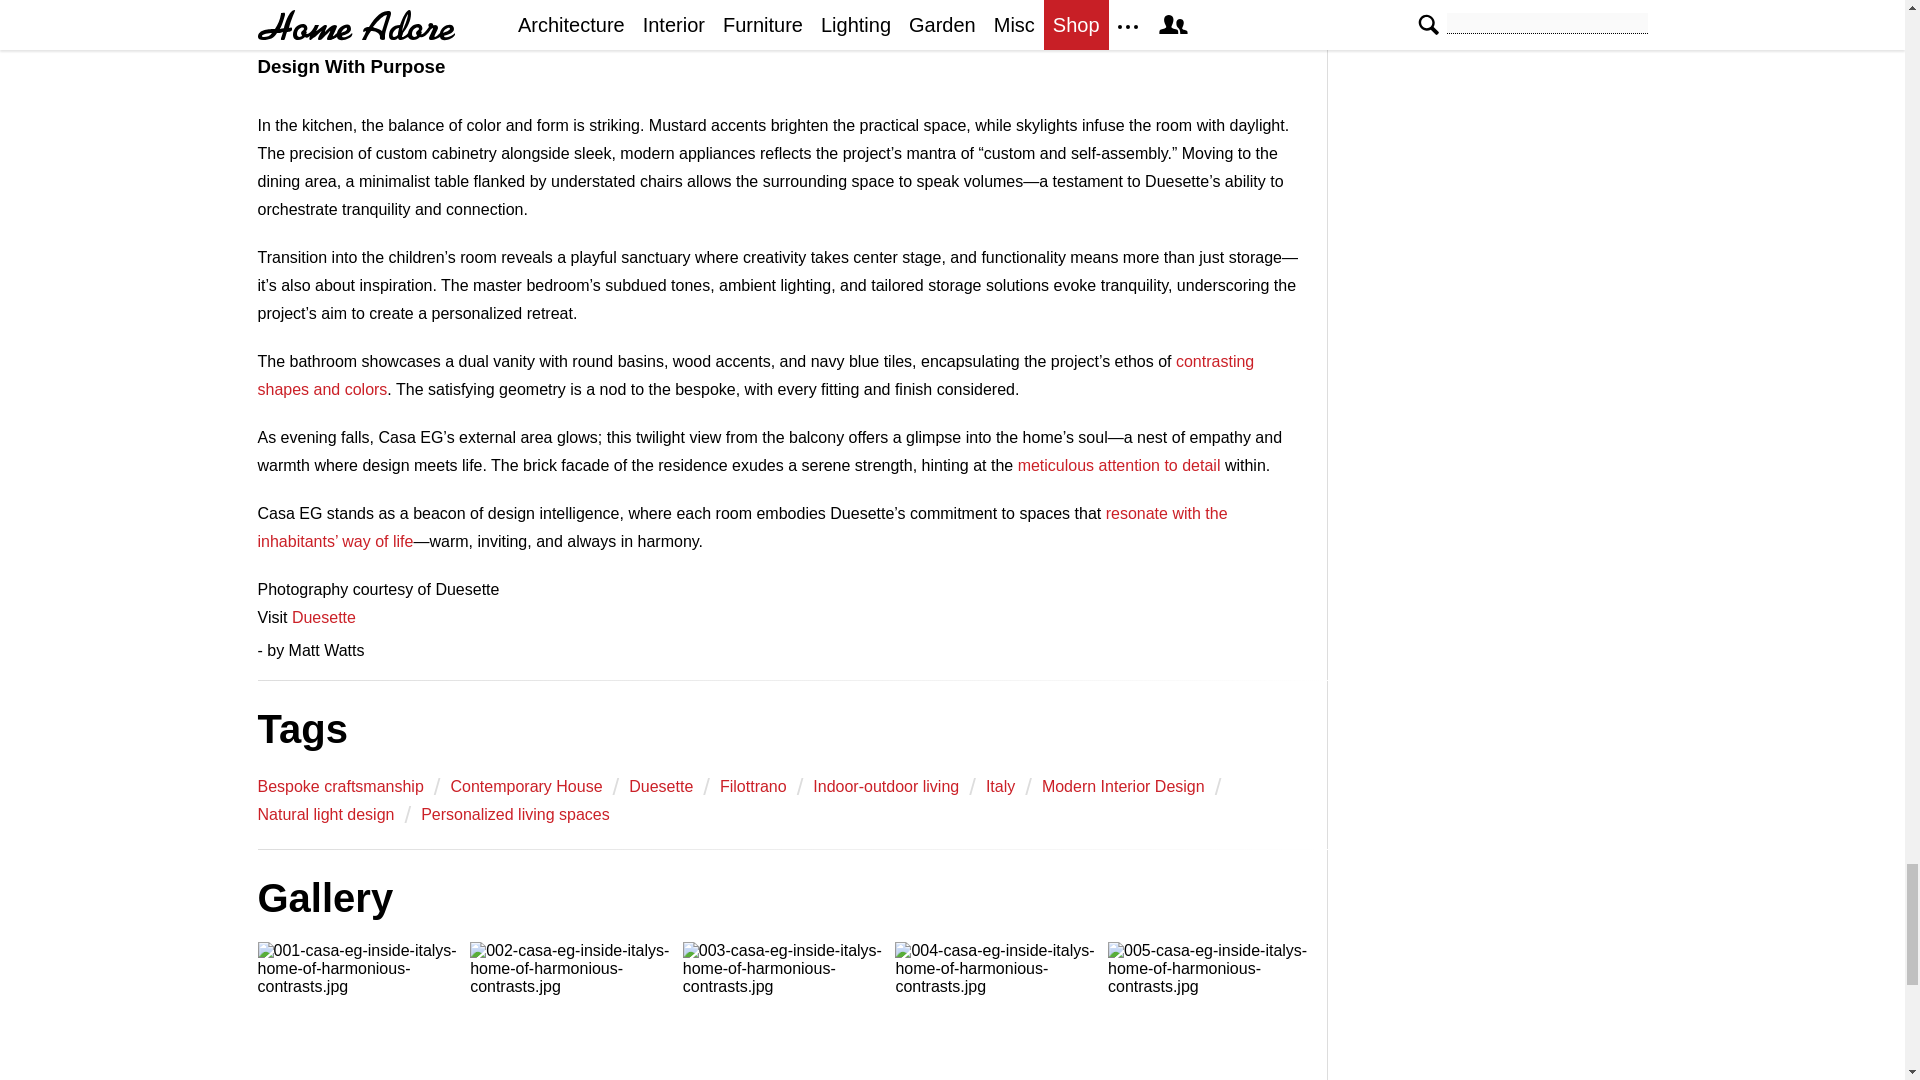  What do you see at coordinates (340, 786) in the screenshot?
I see `bespoke craftsmanship` at bounding box center [340, 786].